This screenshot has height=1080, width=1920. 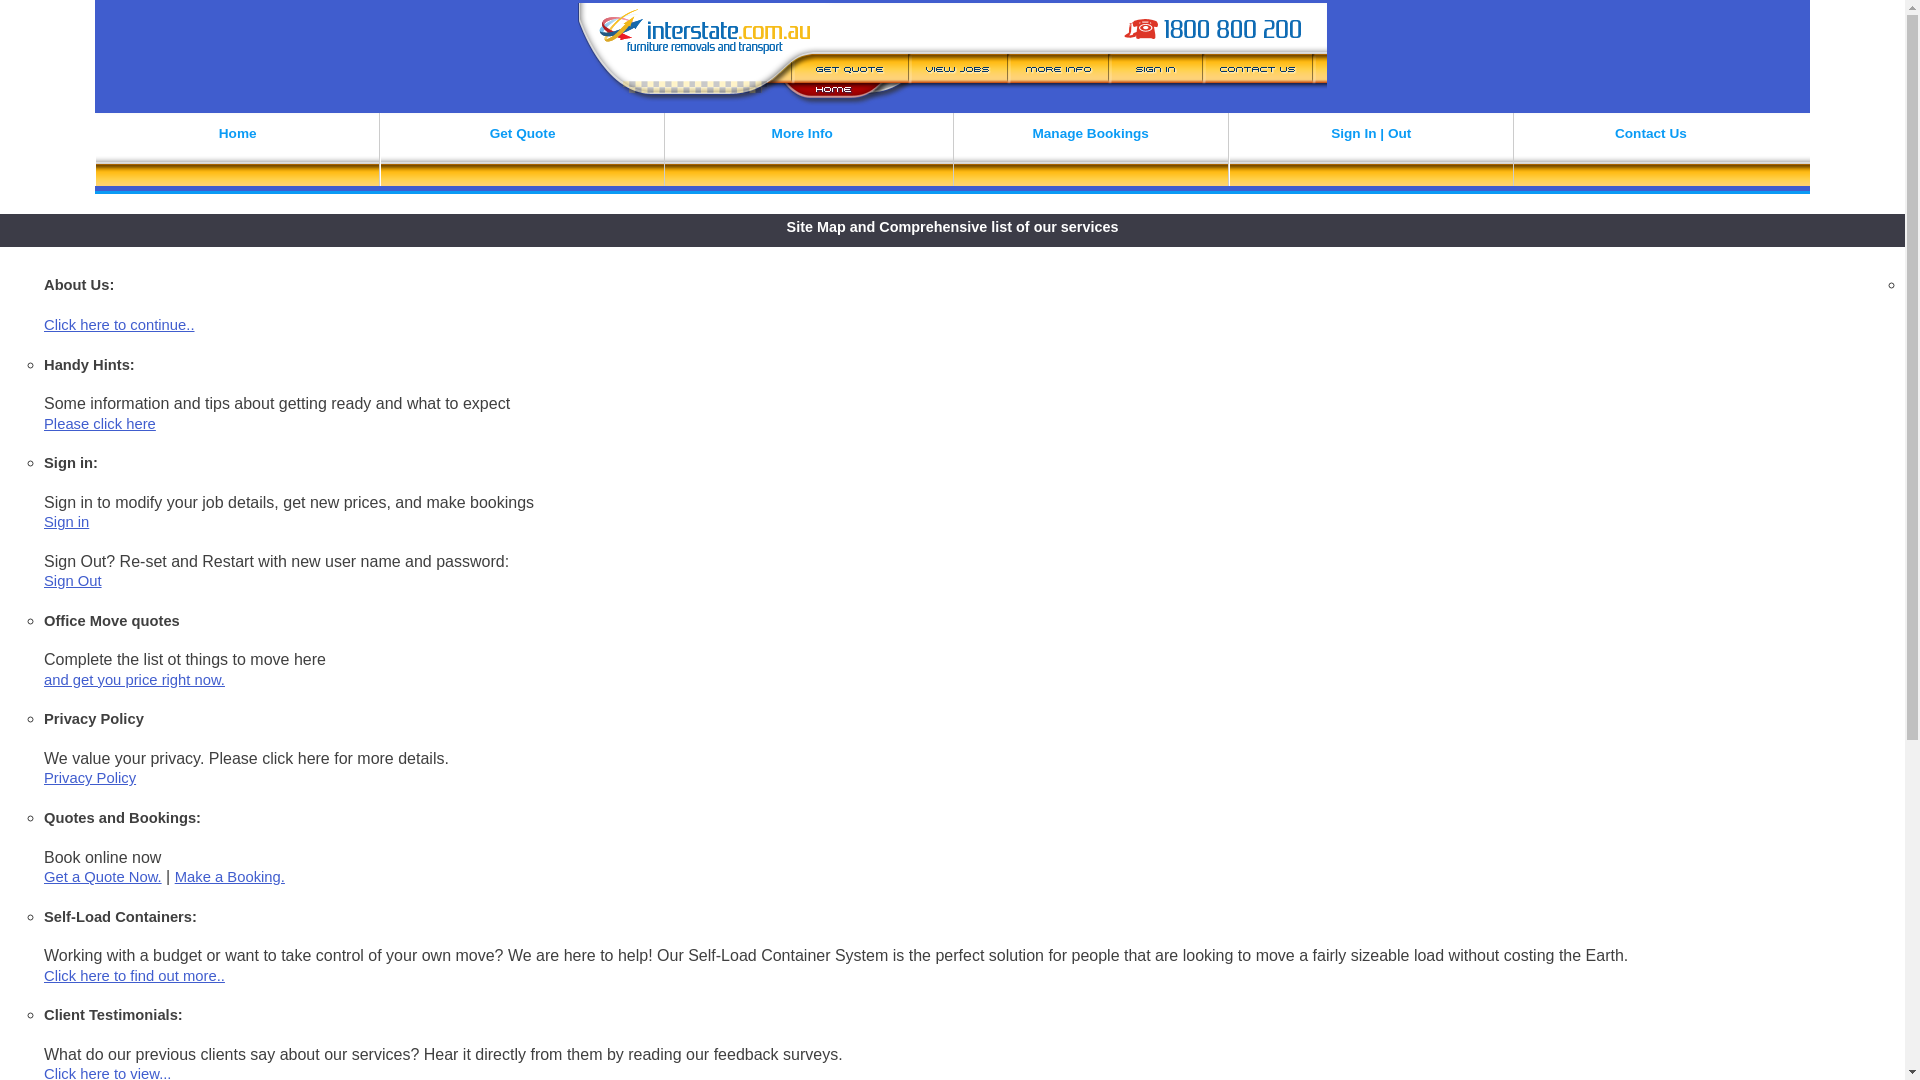 I want to click on Get a Quote Now., so click(x=103, y=877).